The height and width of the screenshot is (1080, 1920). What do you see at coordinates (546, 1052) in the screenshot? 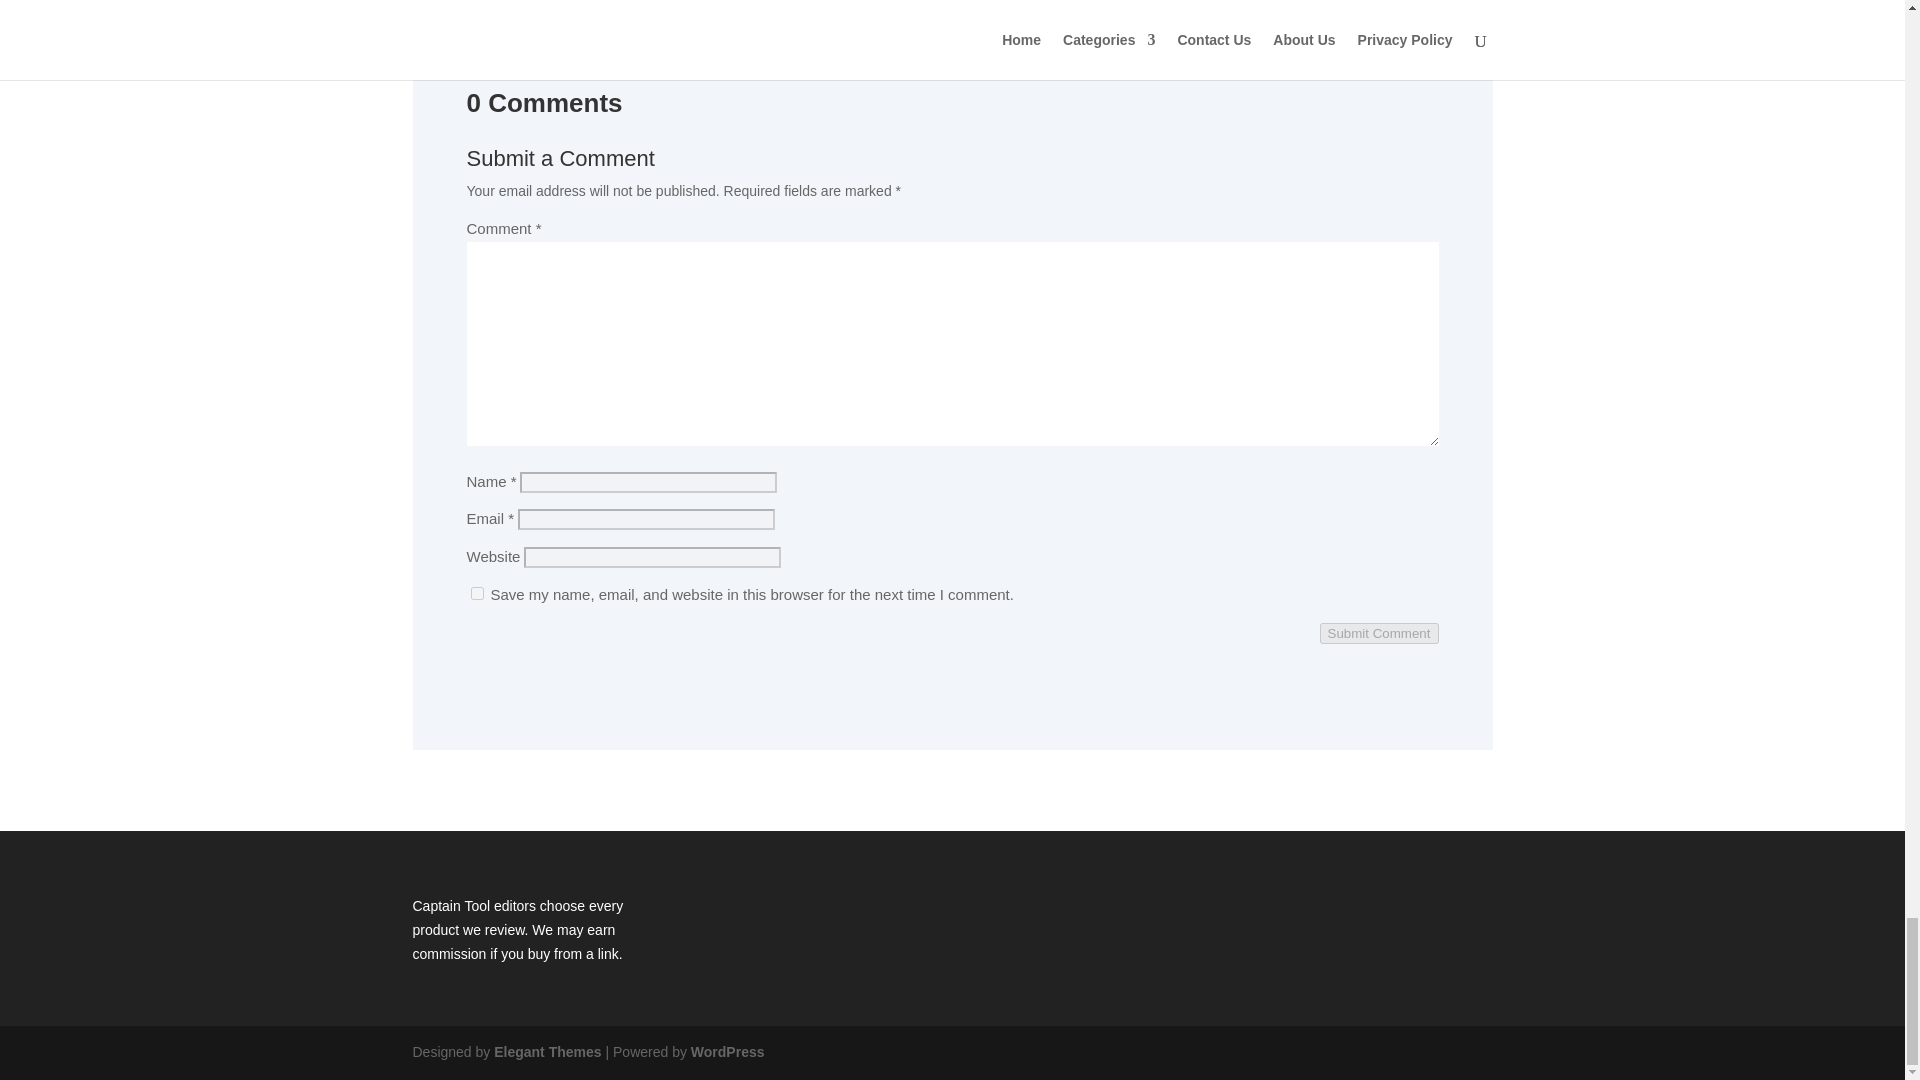
I see `Elegant Themes` at bounding box center [546, 1052].